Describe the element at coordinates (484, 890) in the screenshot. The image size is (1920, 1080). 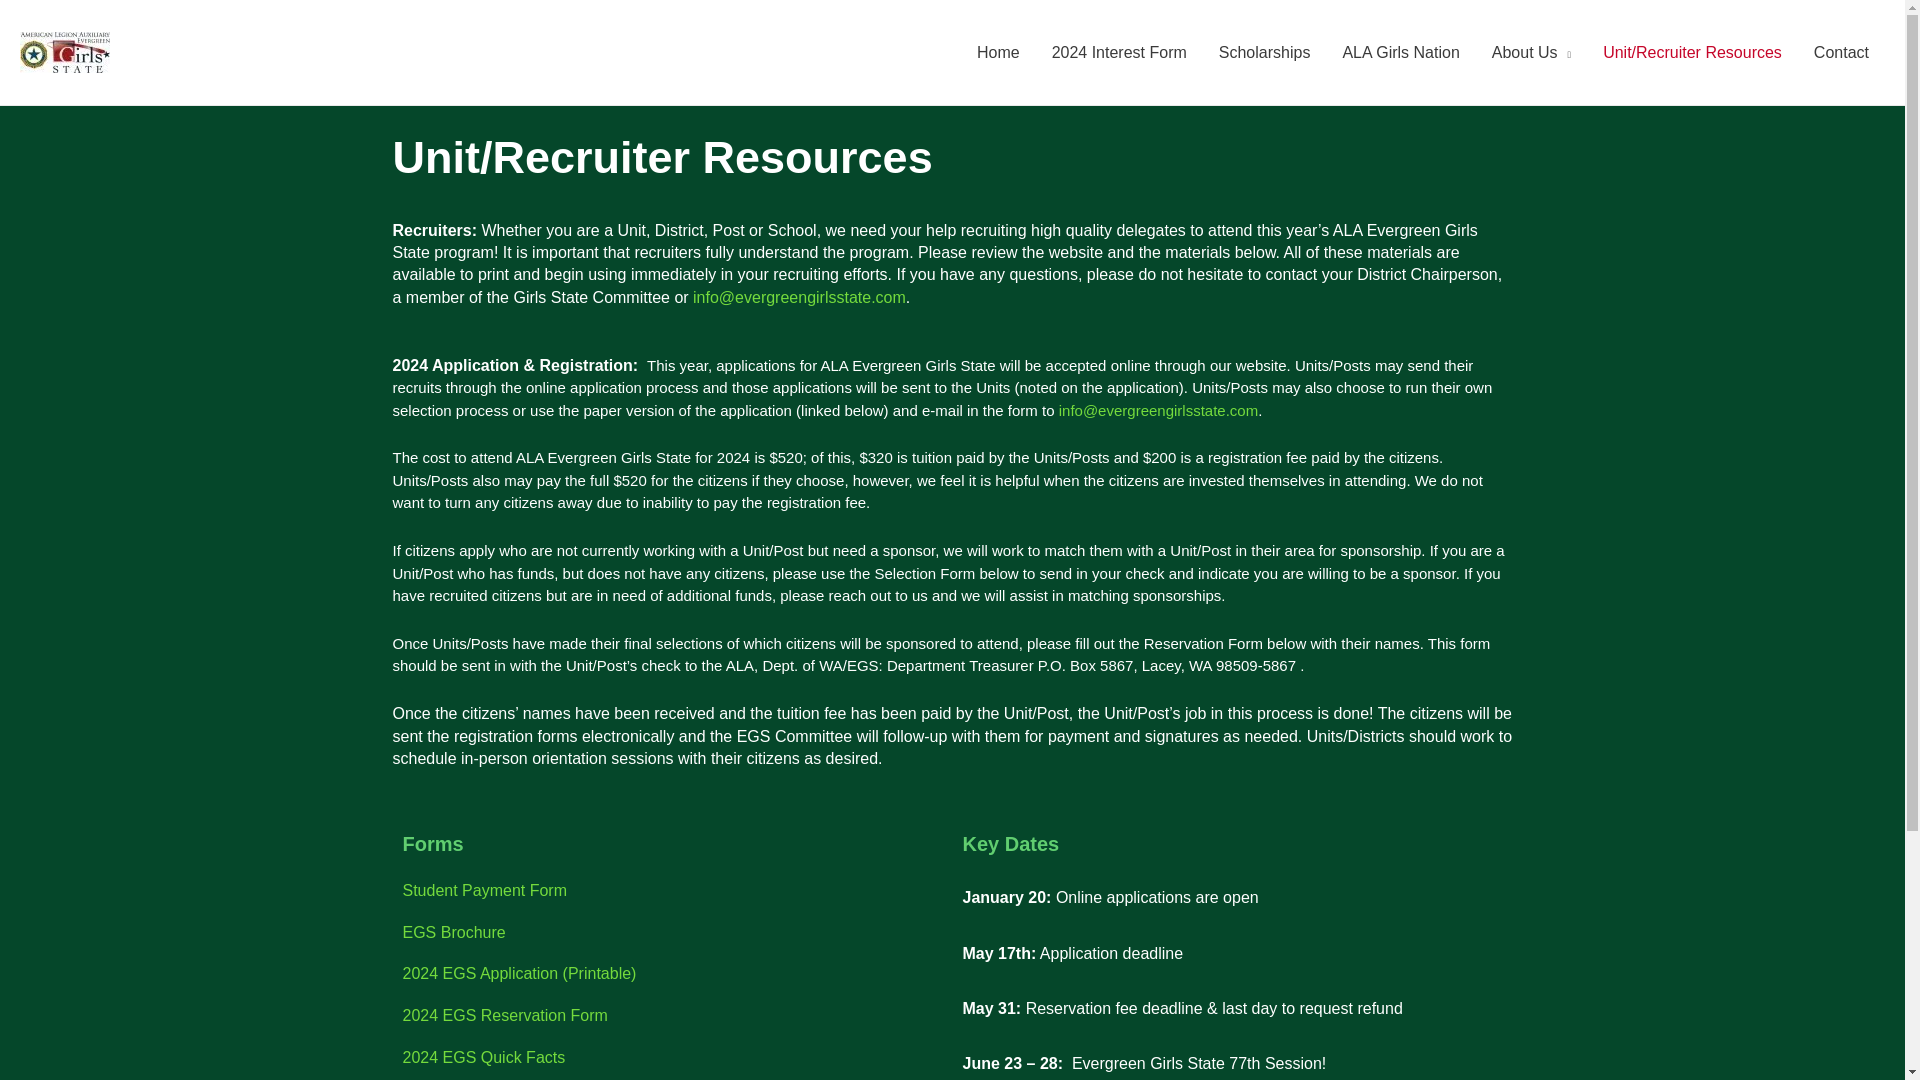
I see `Student Payment Form` at that location.